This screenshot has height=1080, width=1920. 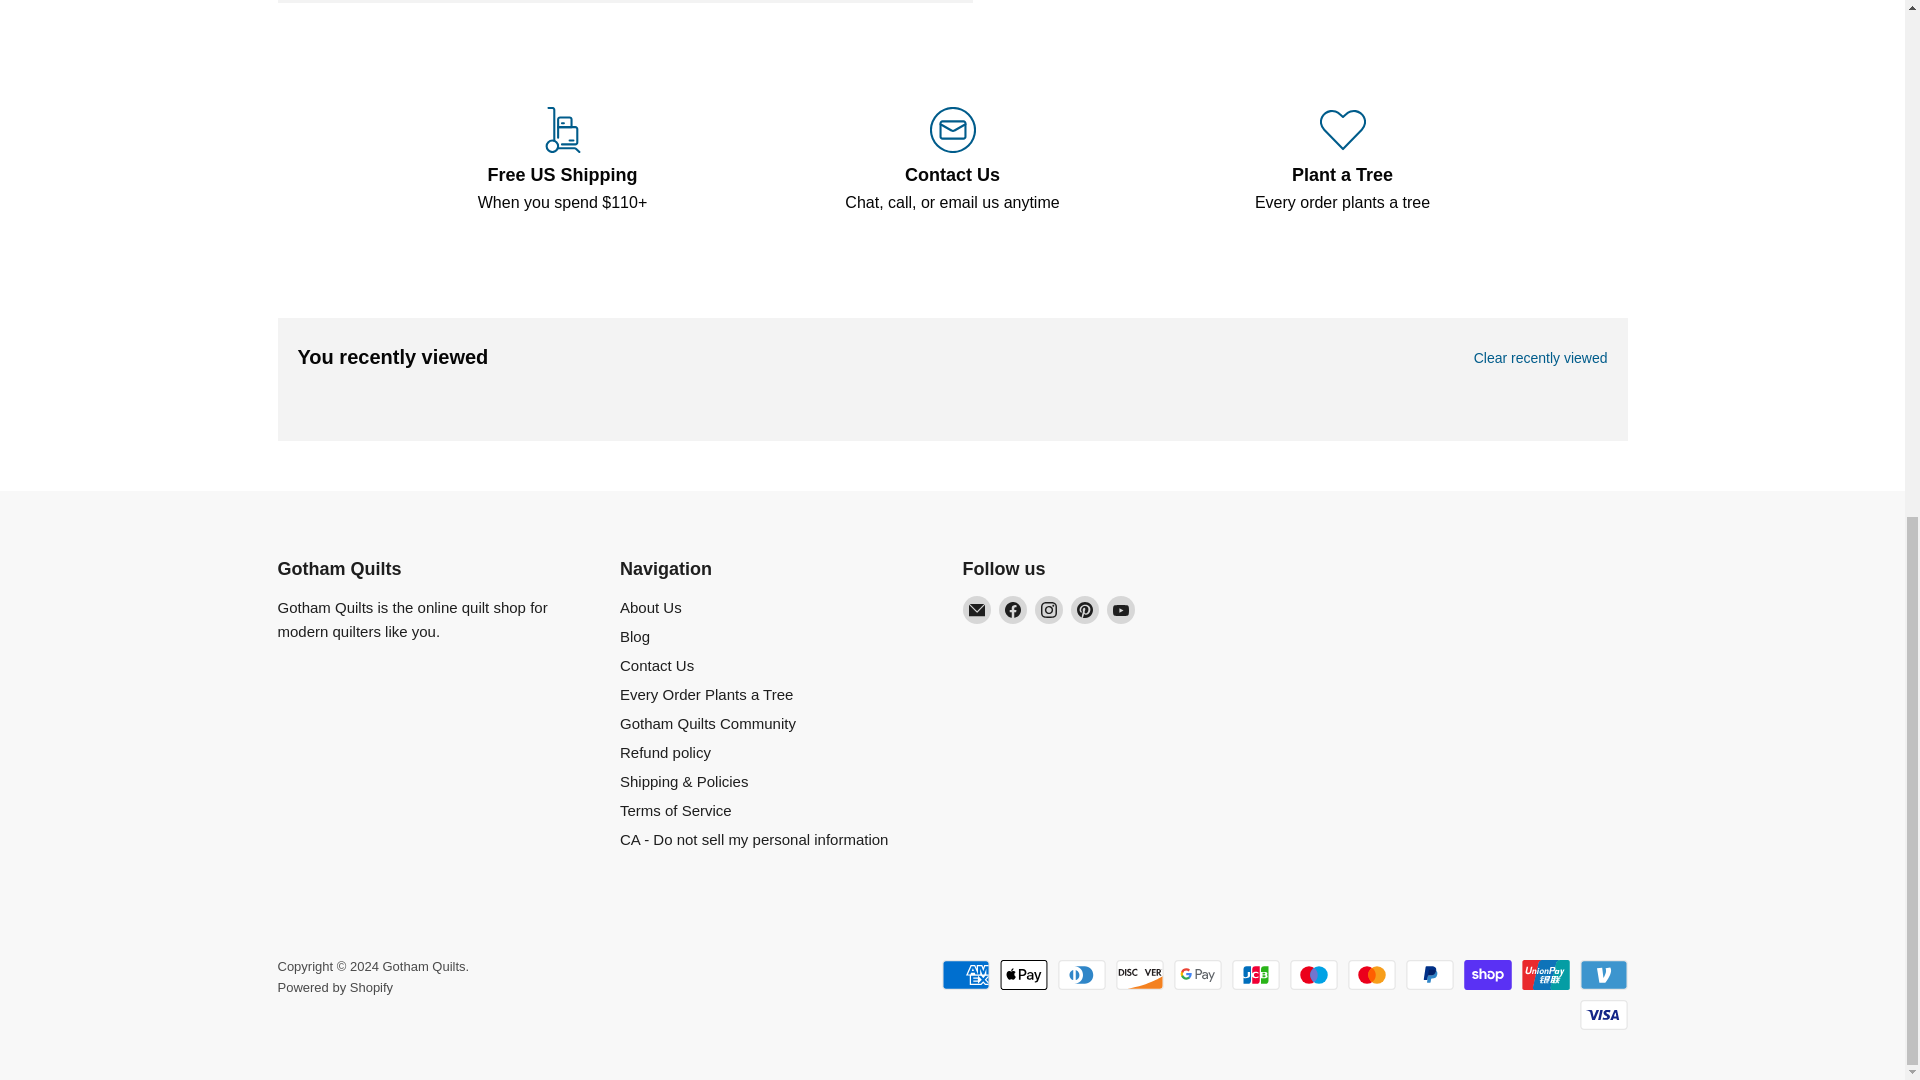 I want to click on Email, so click(x=976, y=610).